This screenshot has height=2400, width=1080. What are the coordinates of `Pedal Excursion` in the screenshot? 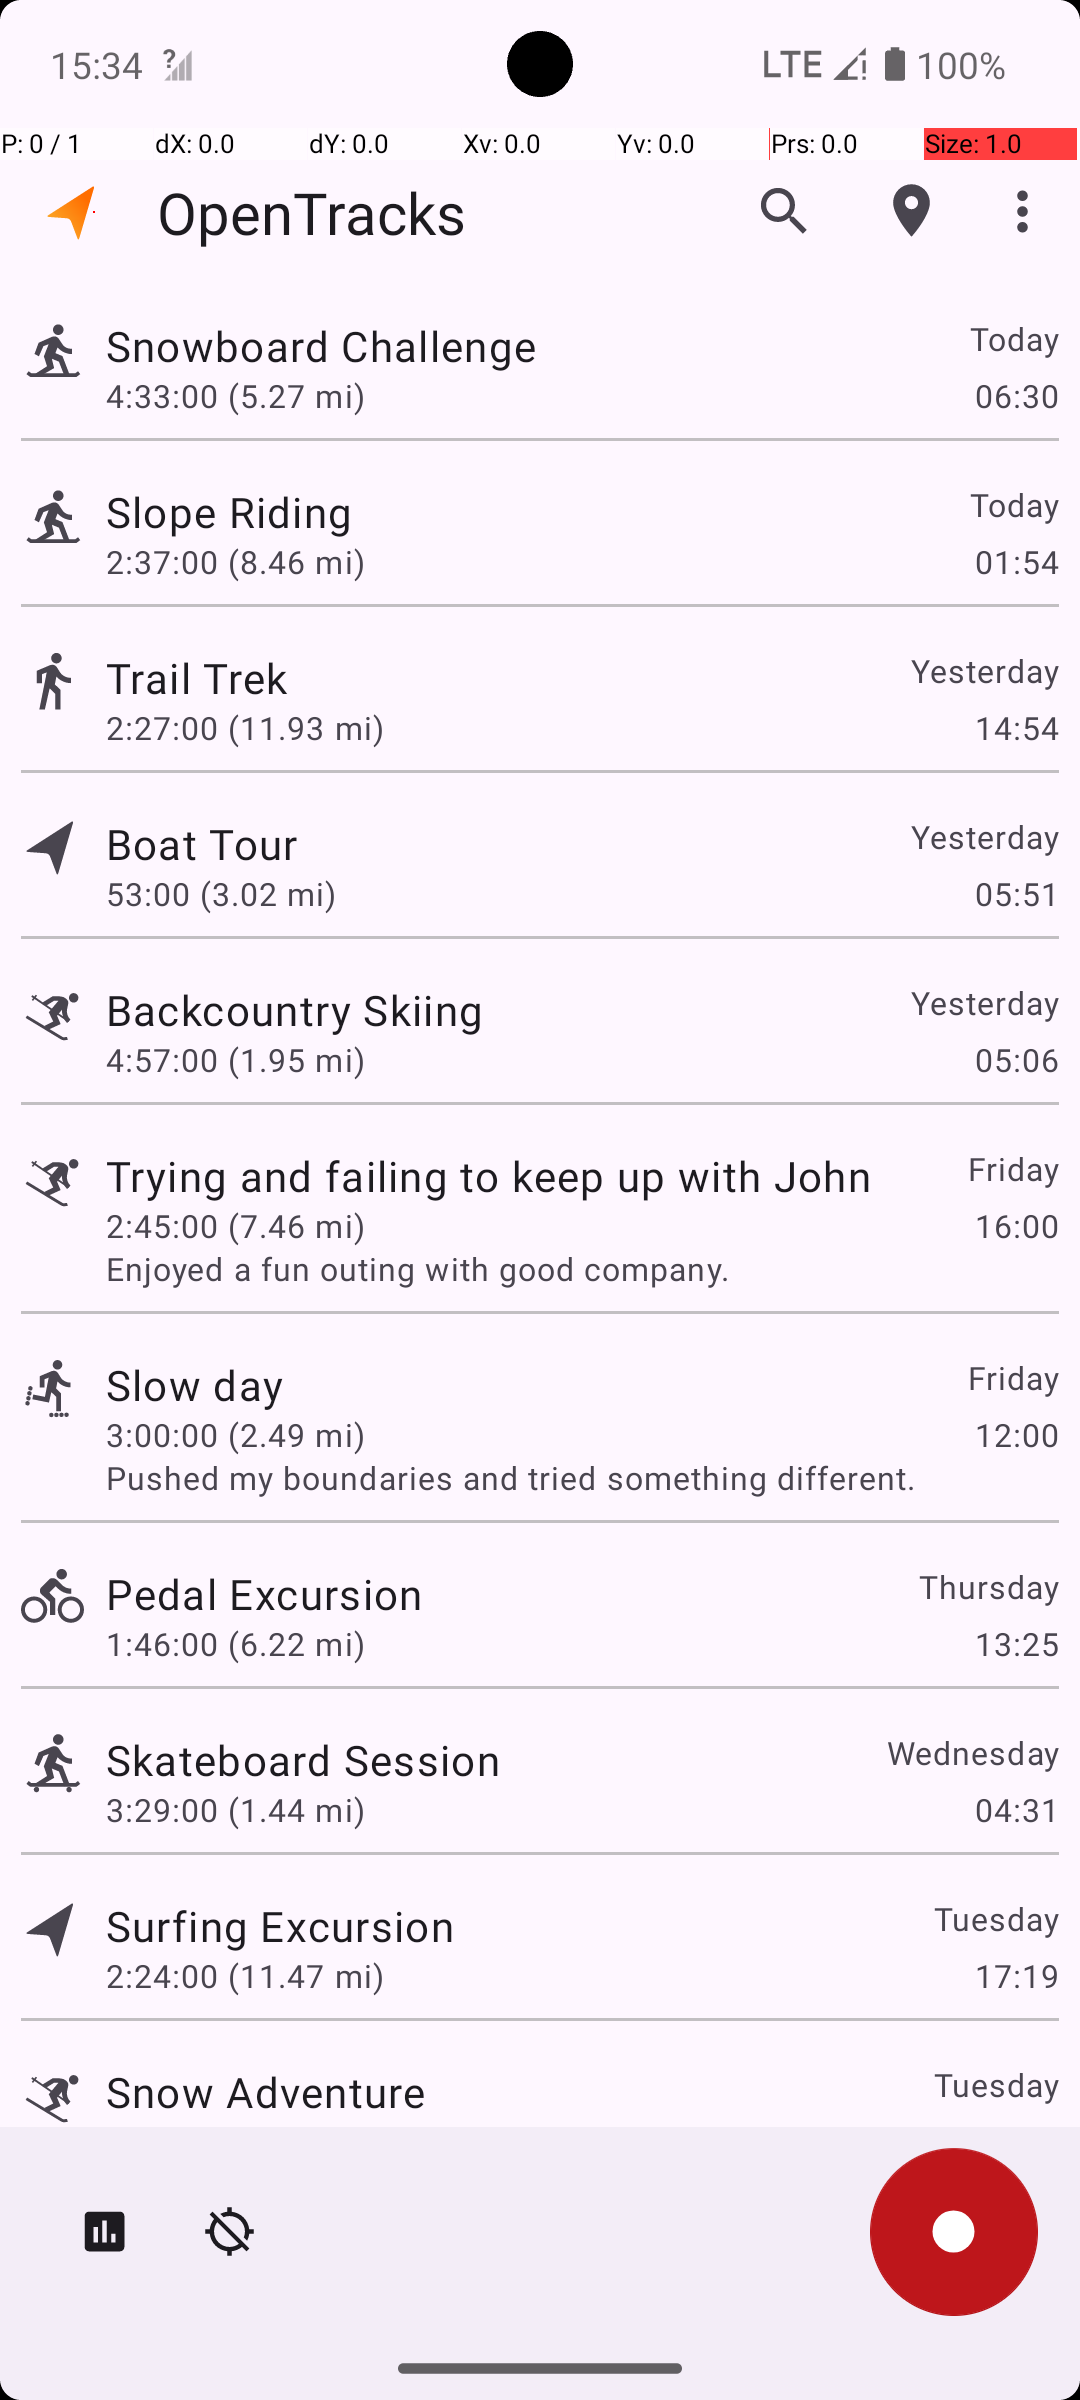 It's located at (264, 1594).